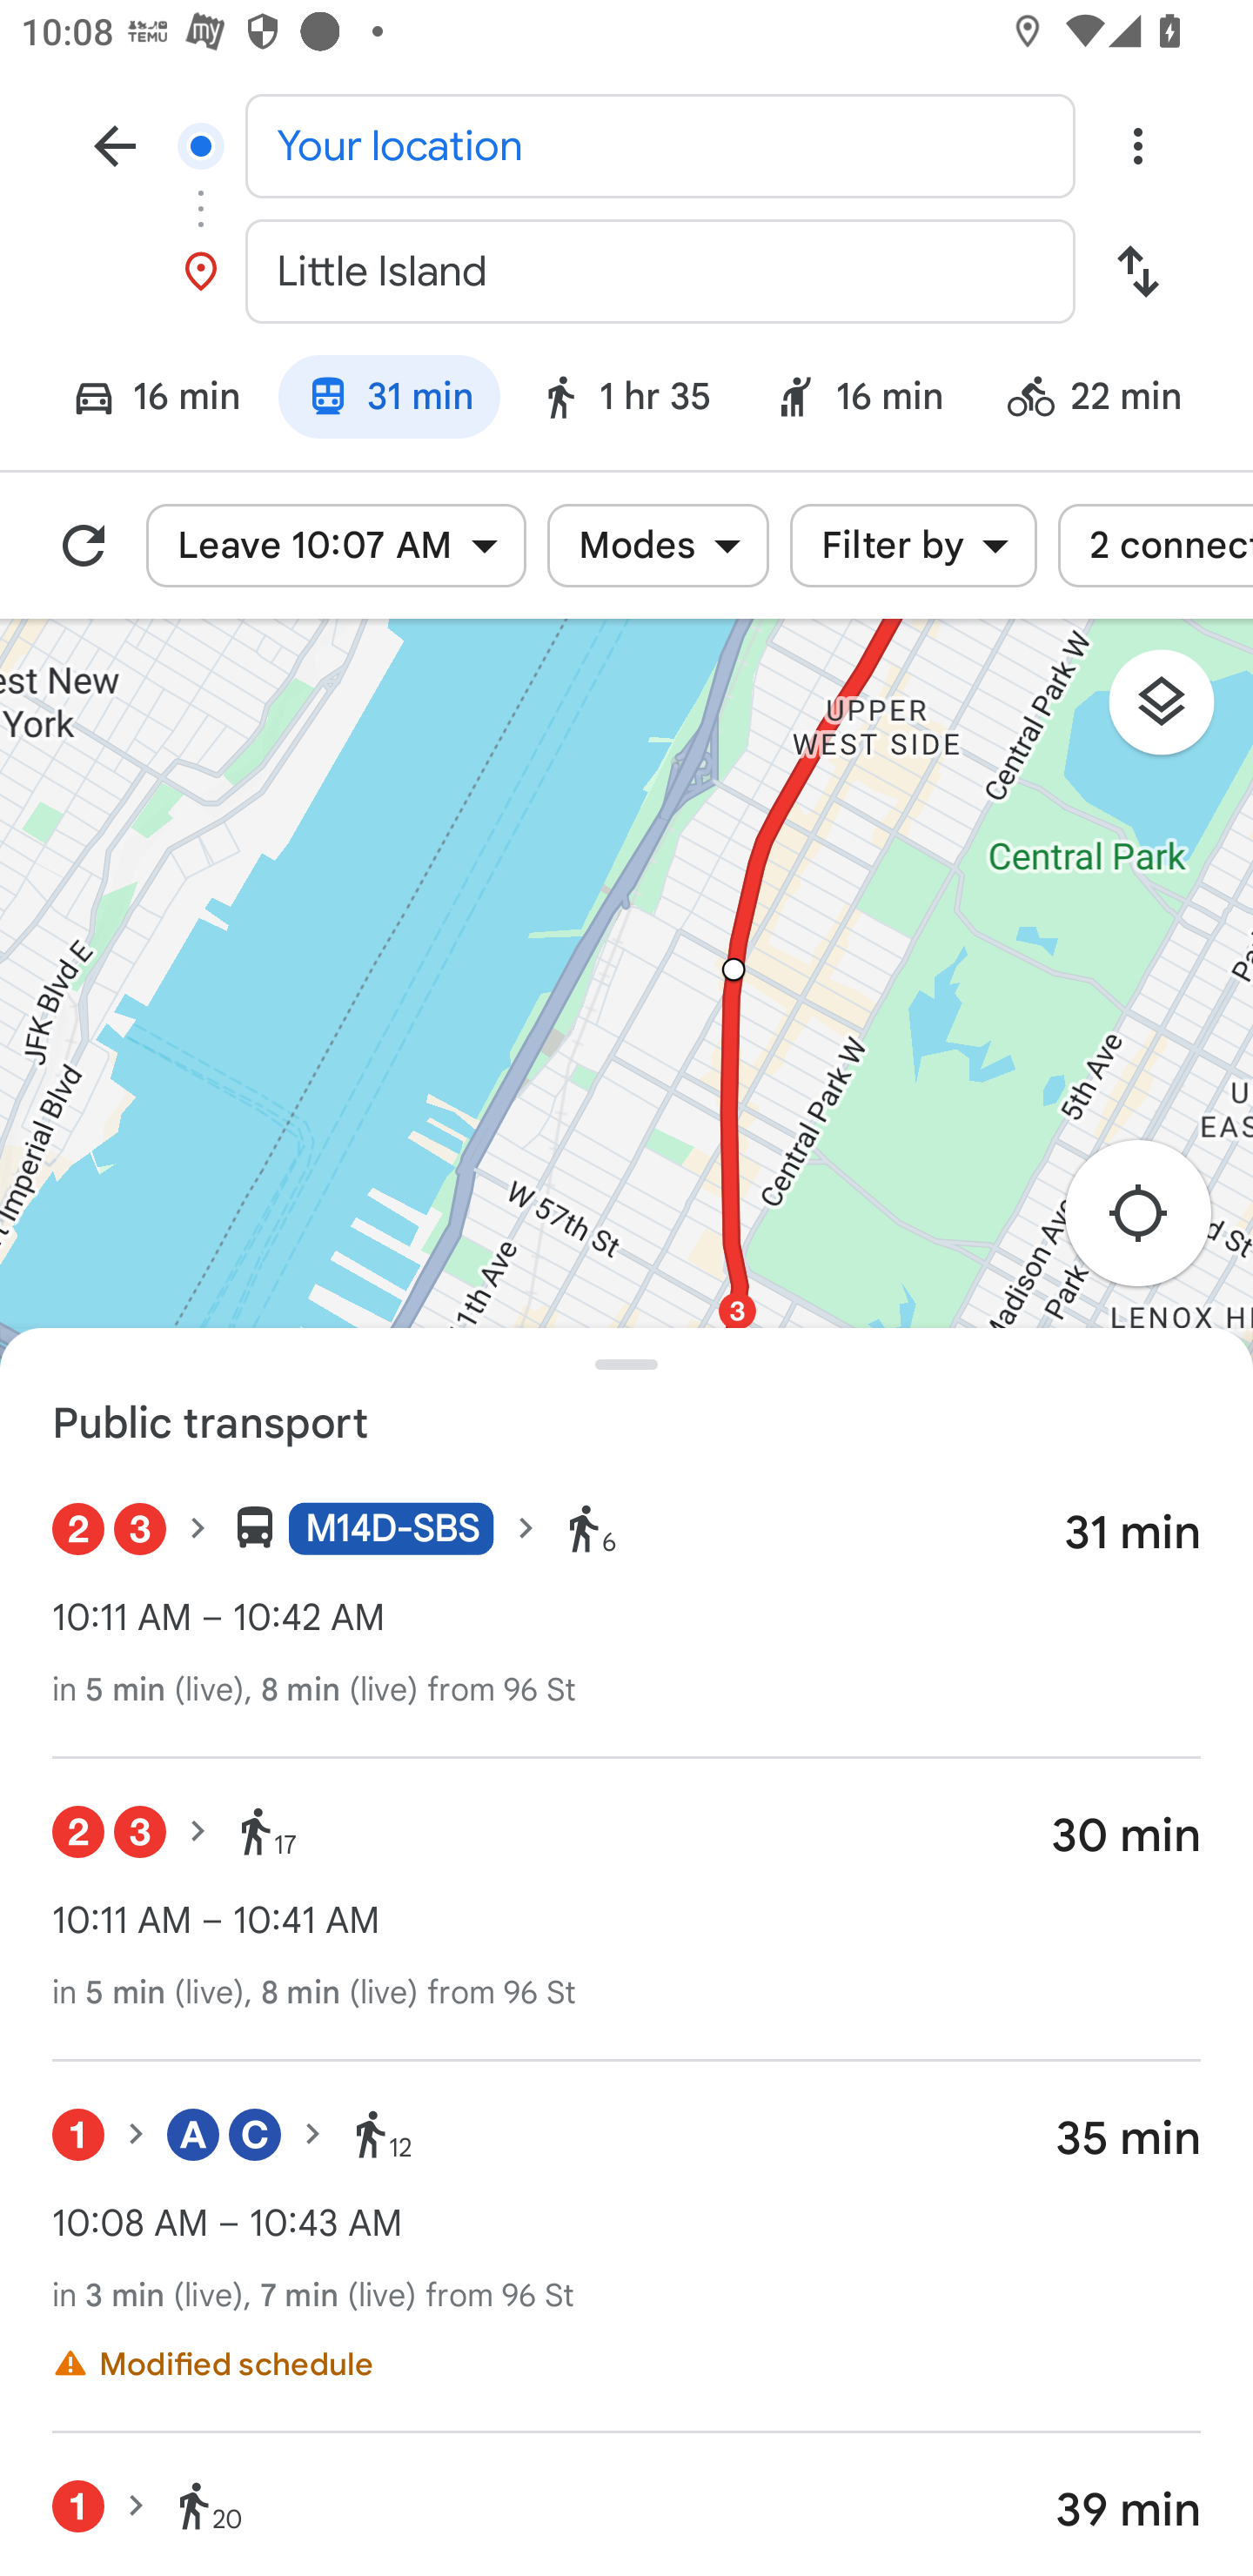 The image size is (1253, 2576). Describe the element at coordinates (658, 546) in the screenshot. I see `Modes Modes Modes` at that location.